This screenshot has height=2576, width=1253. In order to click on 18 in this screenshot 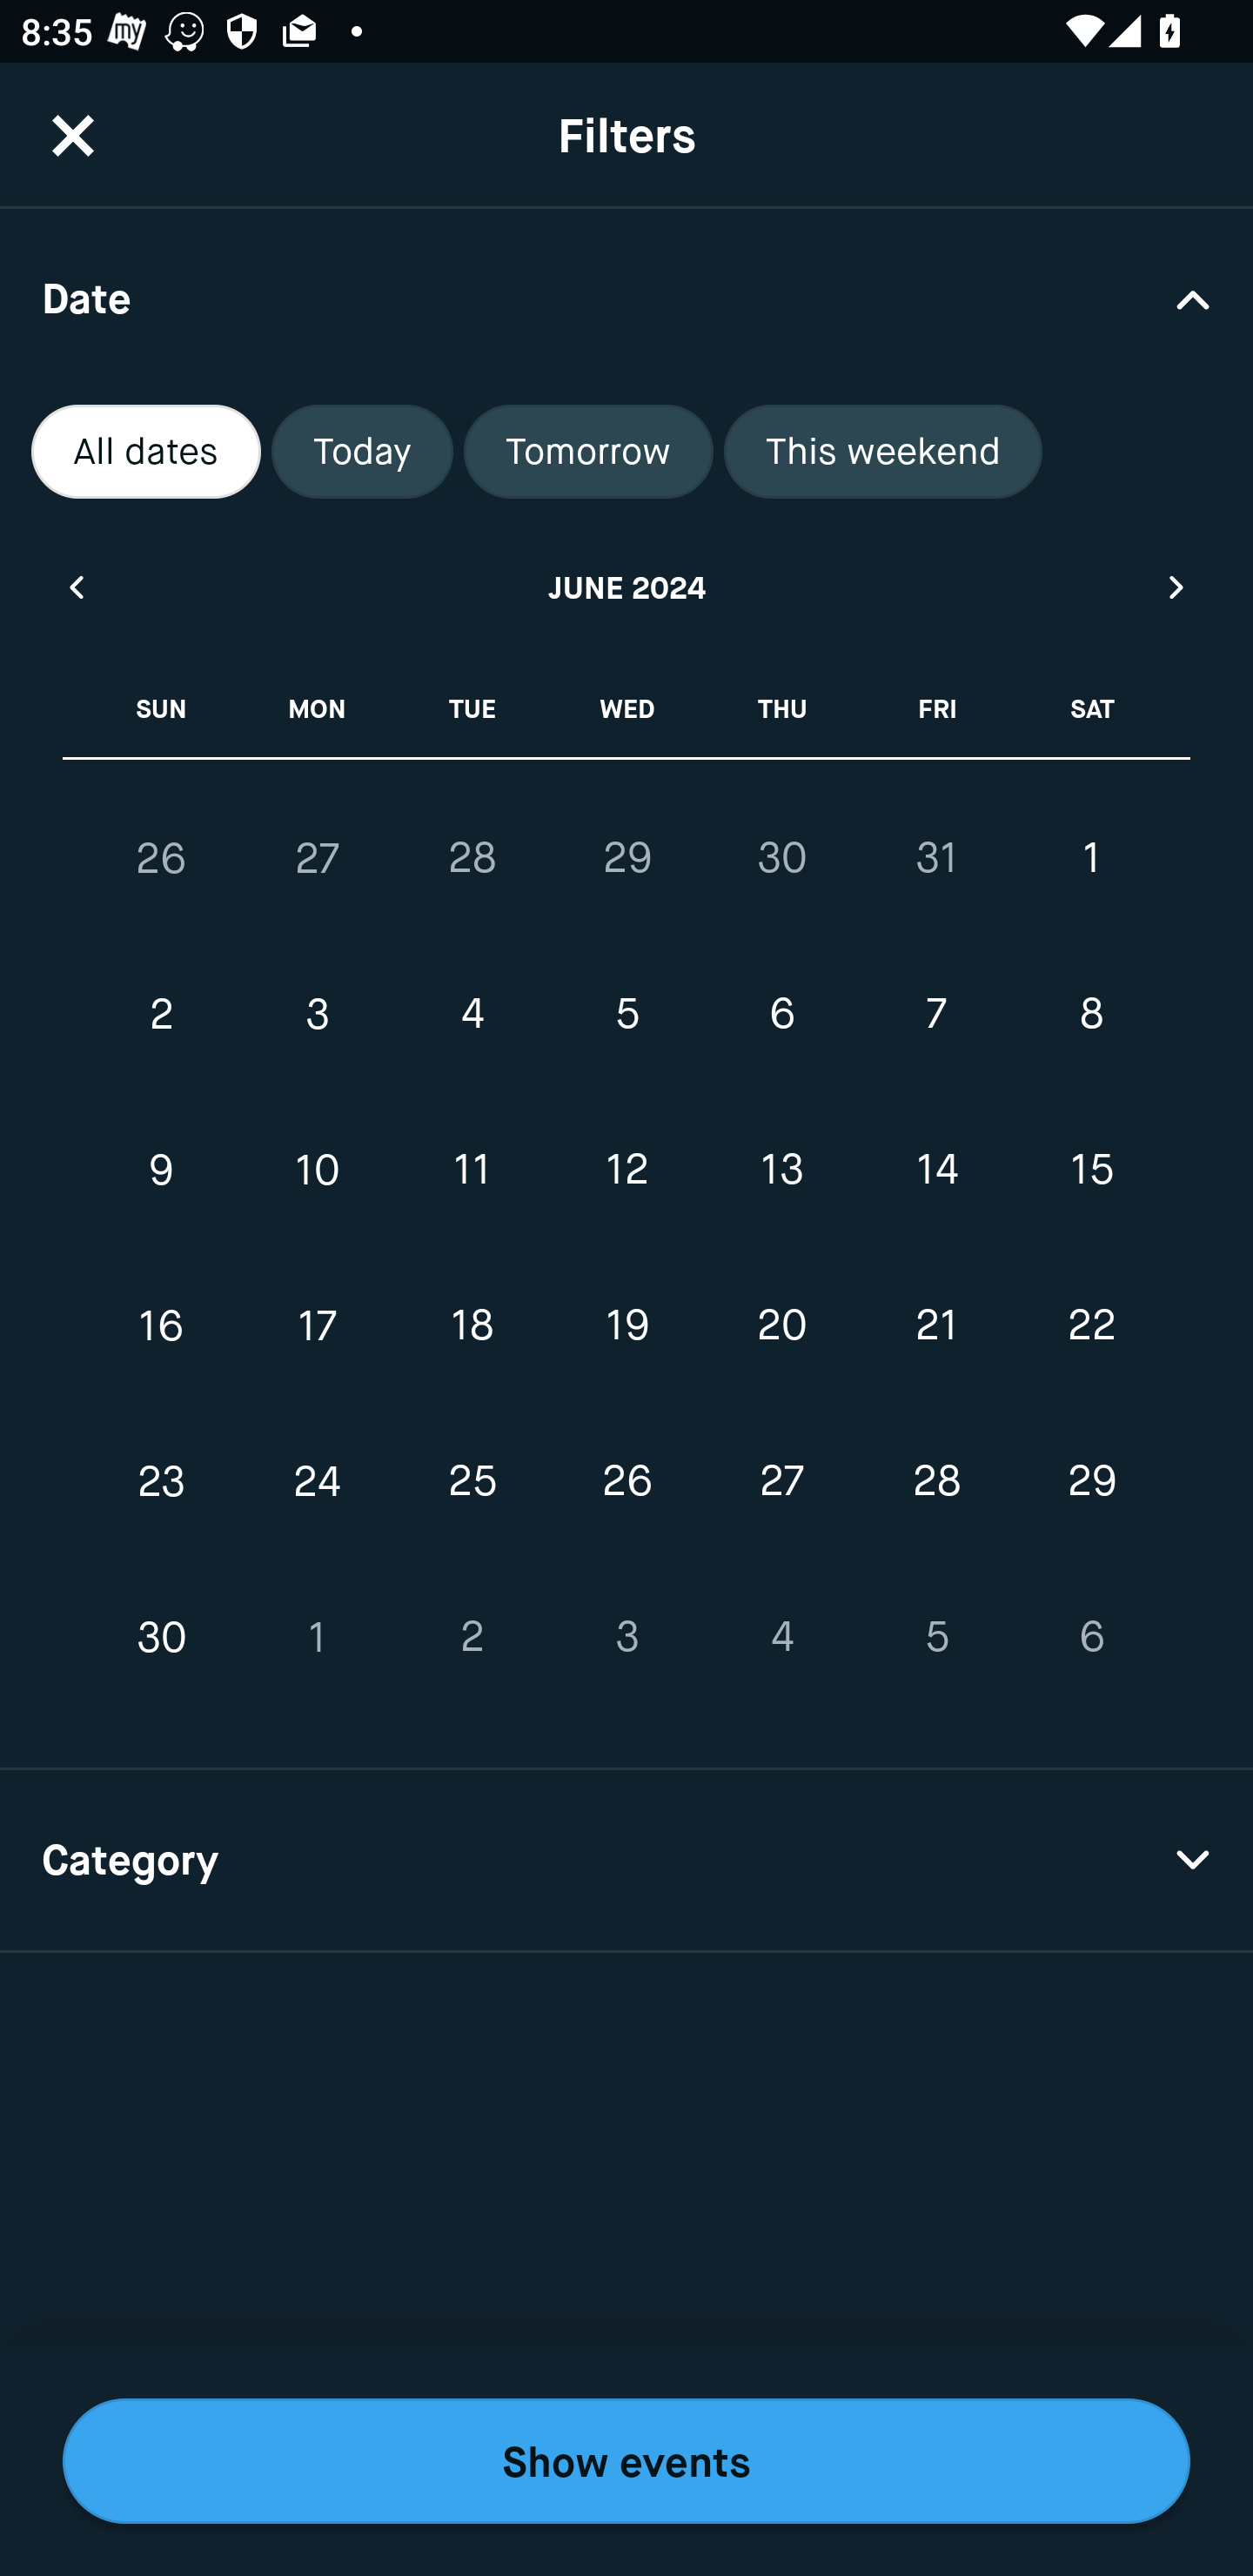, I will do `click(472, 1325)`.